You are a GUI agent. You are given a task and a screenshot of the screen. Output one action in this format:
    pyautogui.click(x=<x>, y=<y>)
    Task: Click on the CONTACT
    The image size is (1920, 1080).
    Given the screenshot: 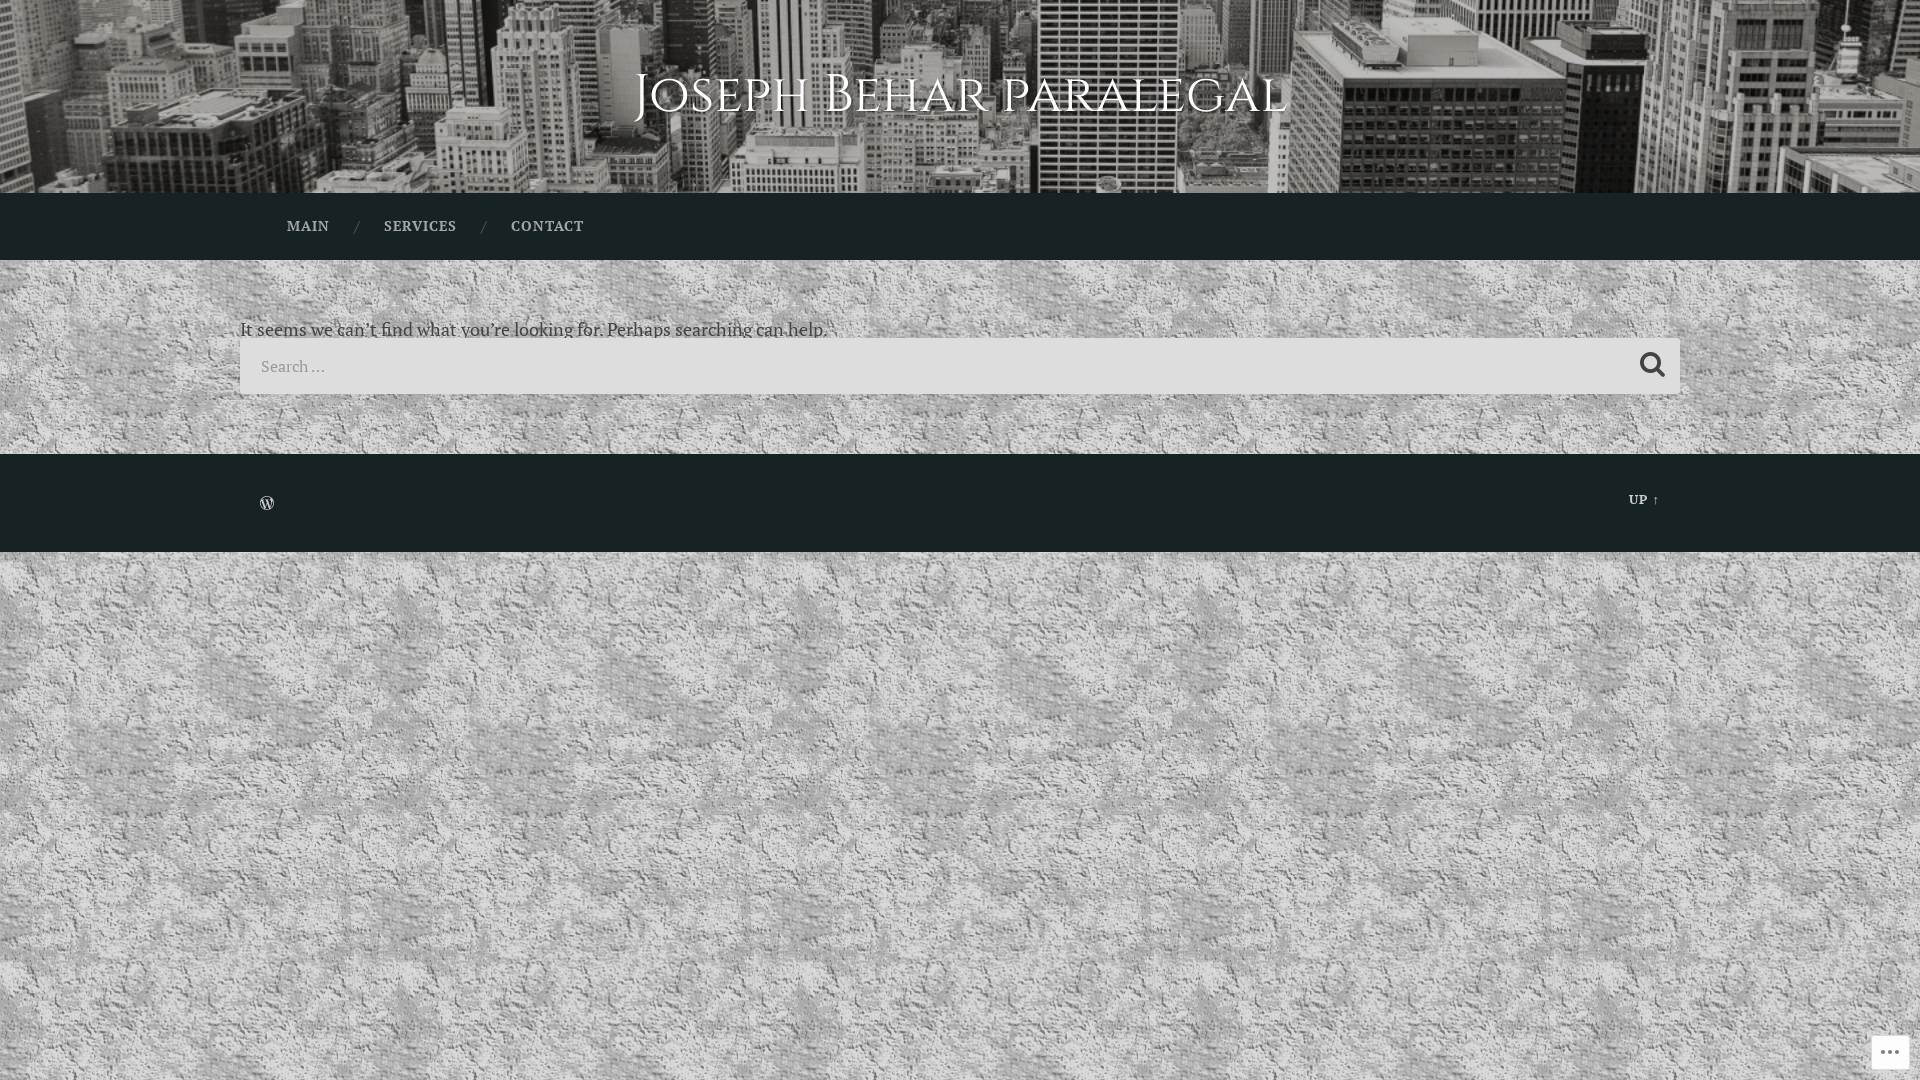 What is the action you would take?
    pyautogui.click(x=548, y=227)
    